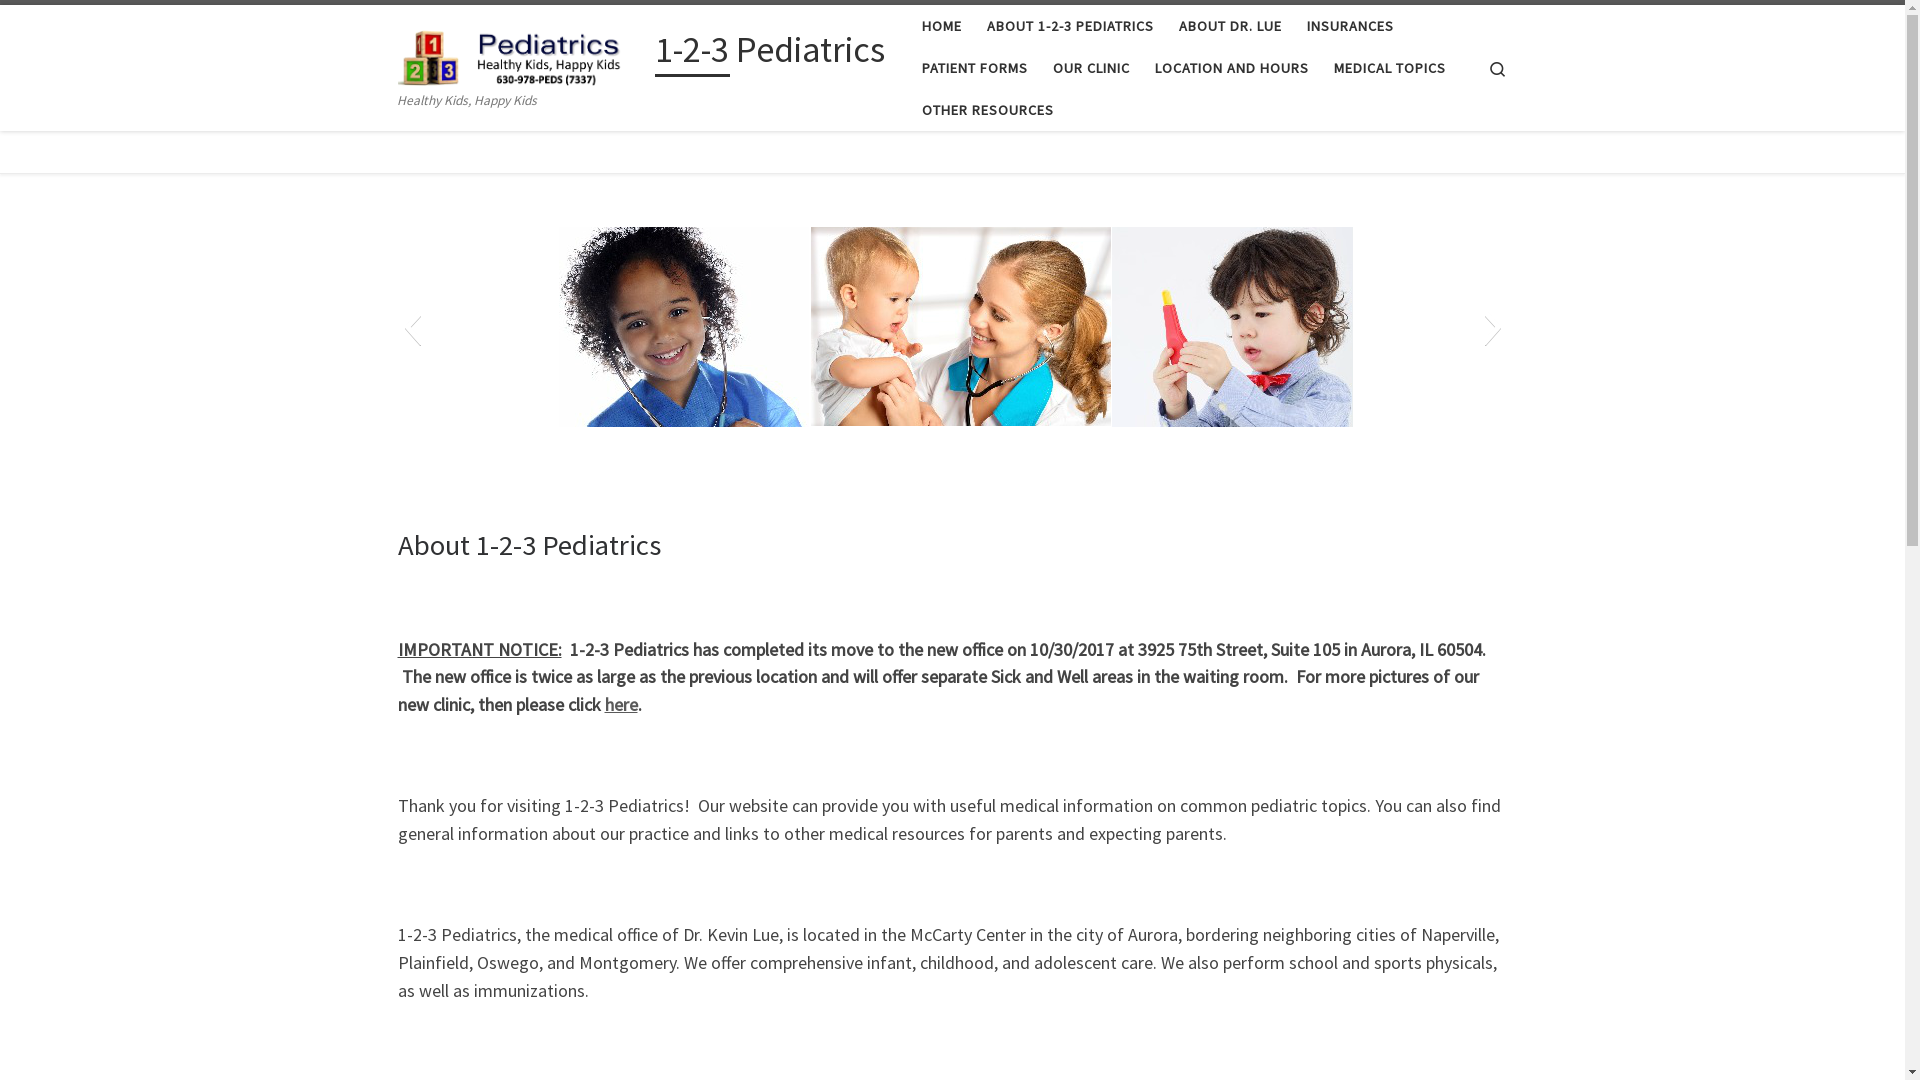  I want to click on Search, so click(1498, 68).